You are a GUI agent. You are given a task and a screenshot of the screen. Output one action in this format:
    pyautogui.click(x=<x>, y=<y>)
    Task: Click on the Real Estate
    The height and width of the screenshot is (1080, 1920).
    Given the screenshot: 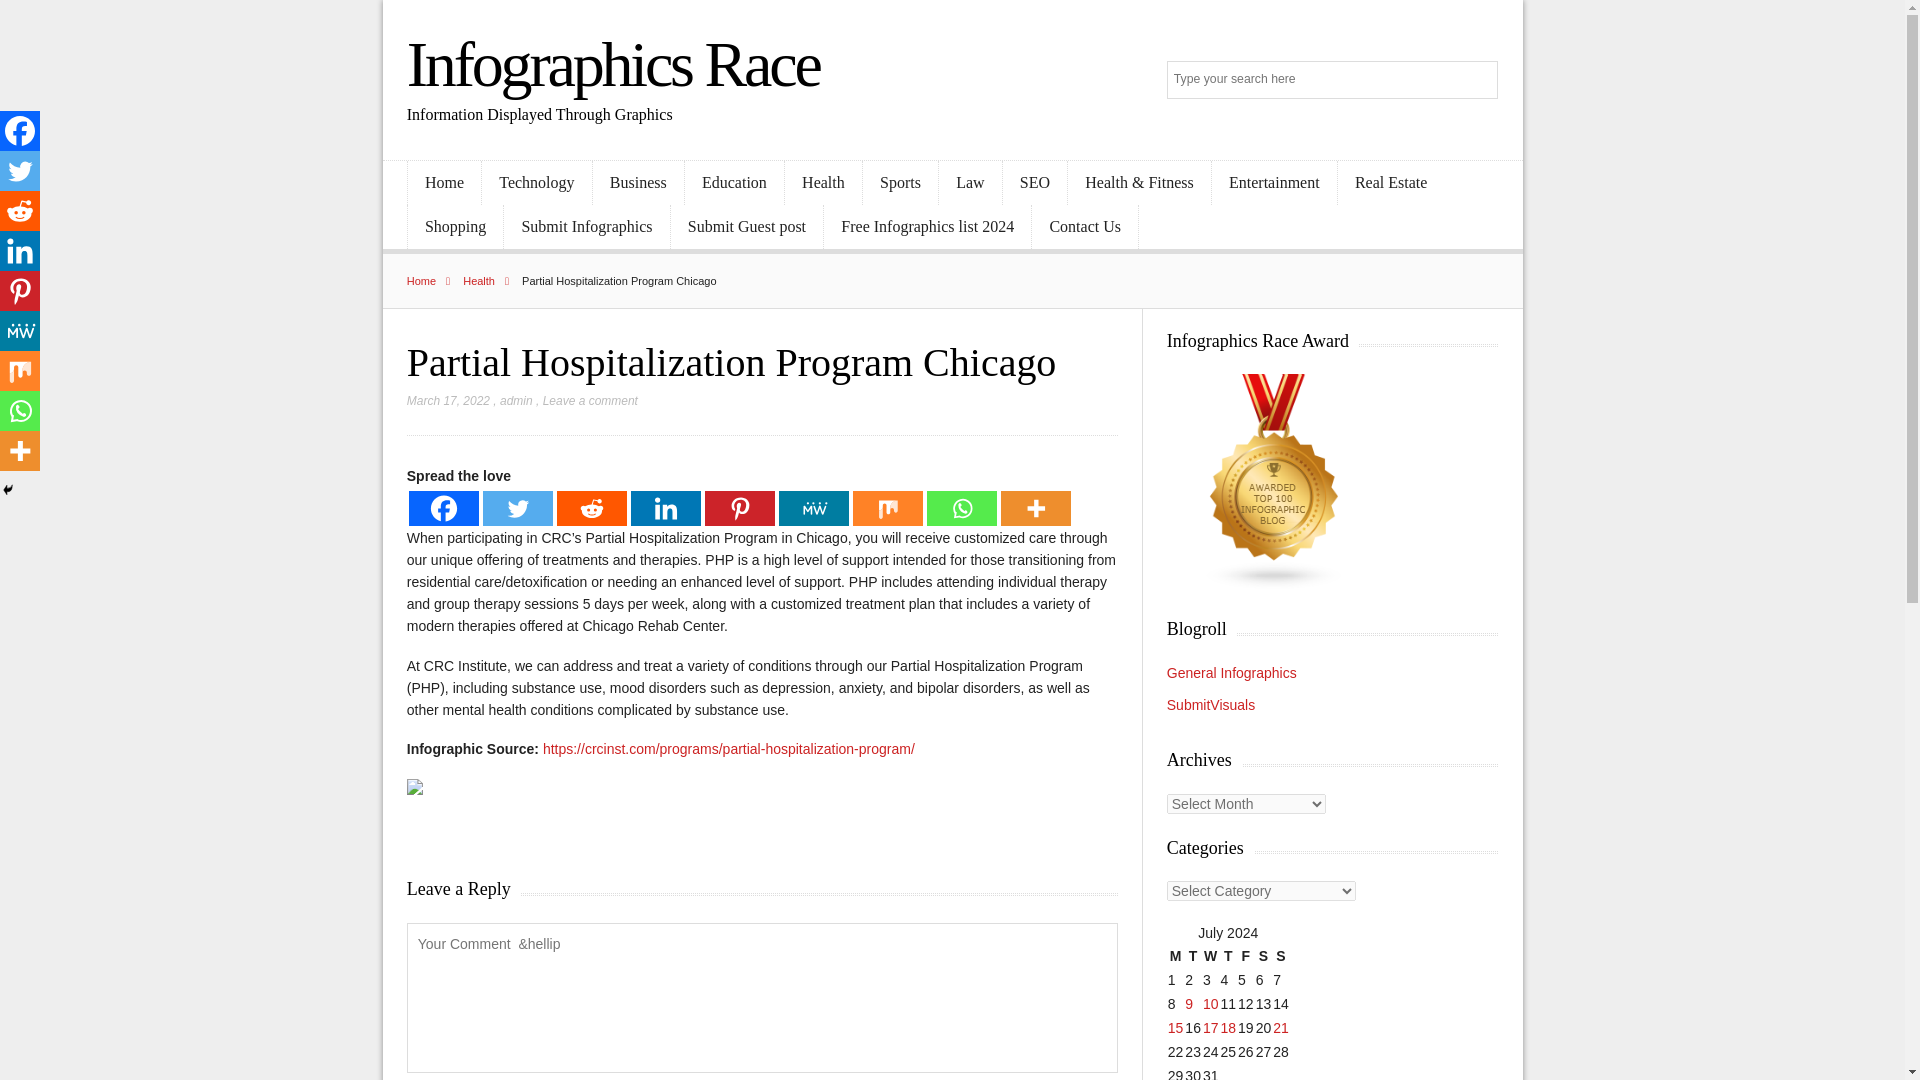 What is the action you would take?
    pyautogui.click(x=1392, y=183)
    